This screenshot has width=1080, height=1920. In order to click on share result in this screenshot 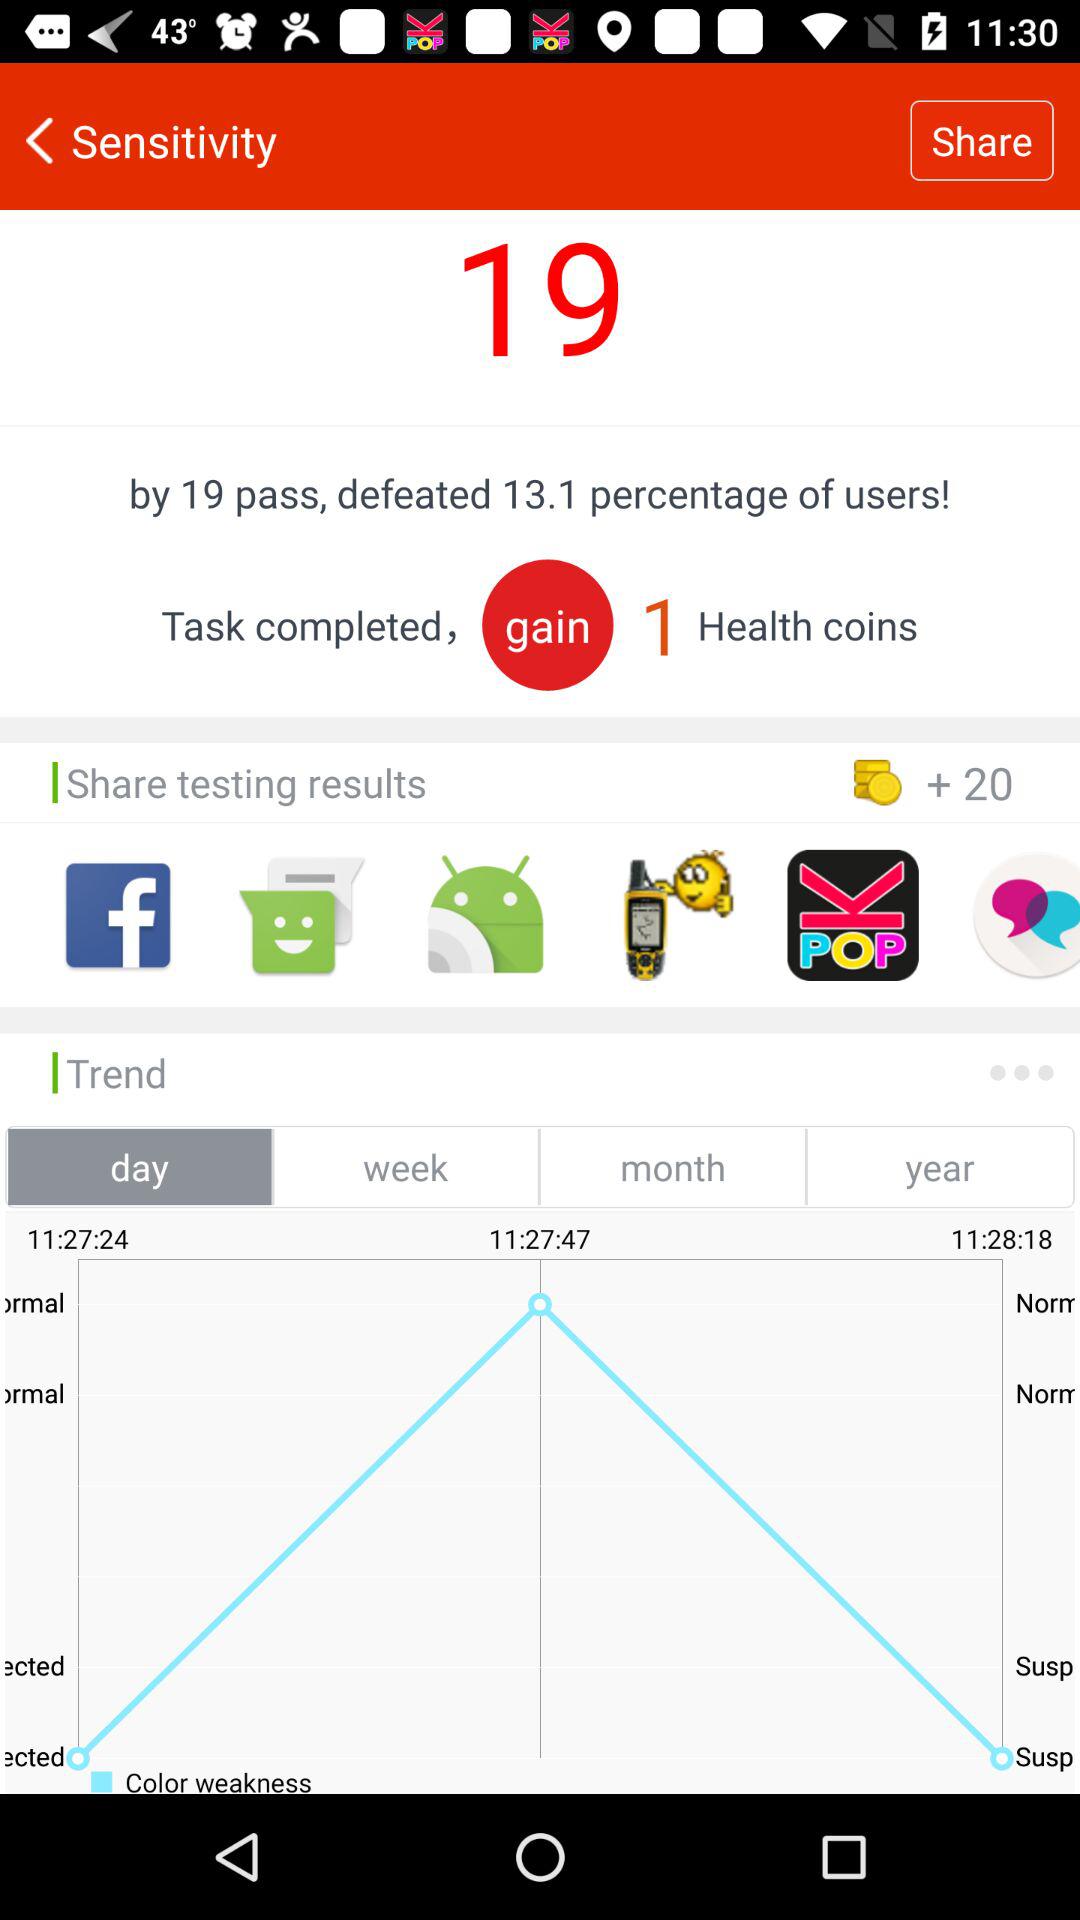, I will do `click(852, 915)`.